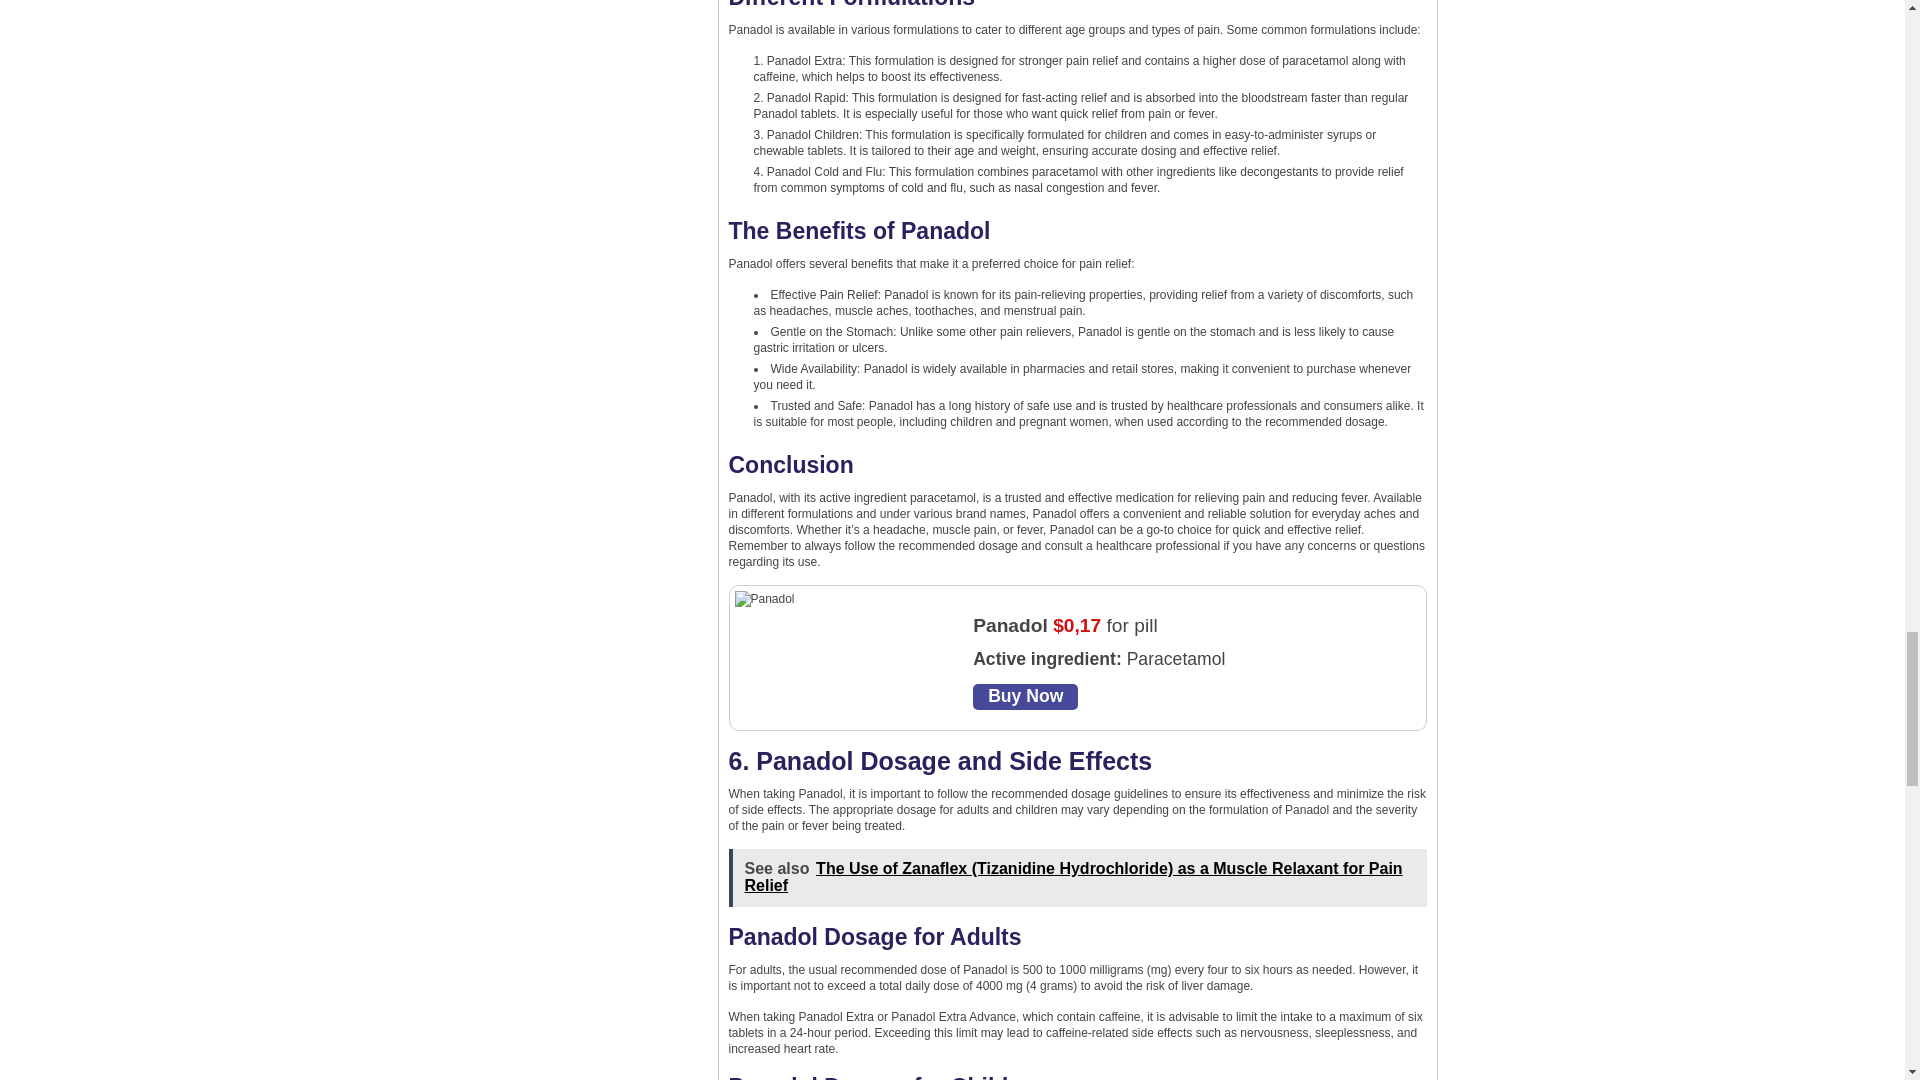 This screenshot has height=1080, width=1920. Describe the element at coordinates (1025, 696) in the screenshot. I see `Buy Now` at that location.